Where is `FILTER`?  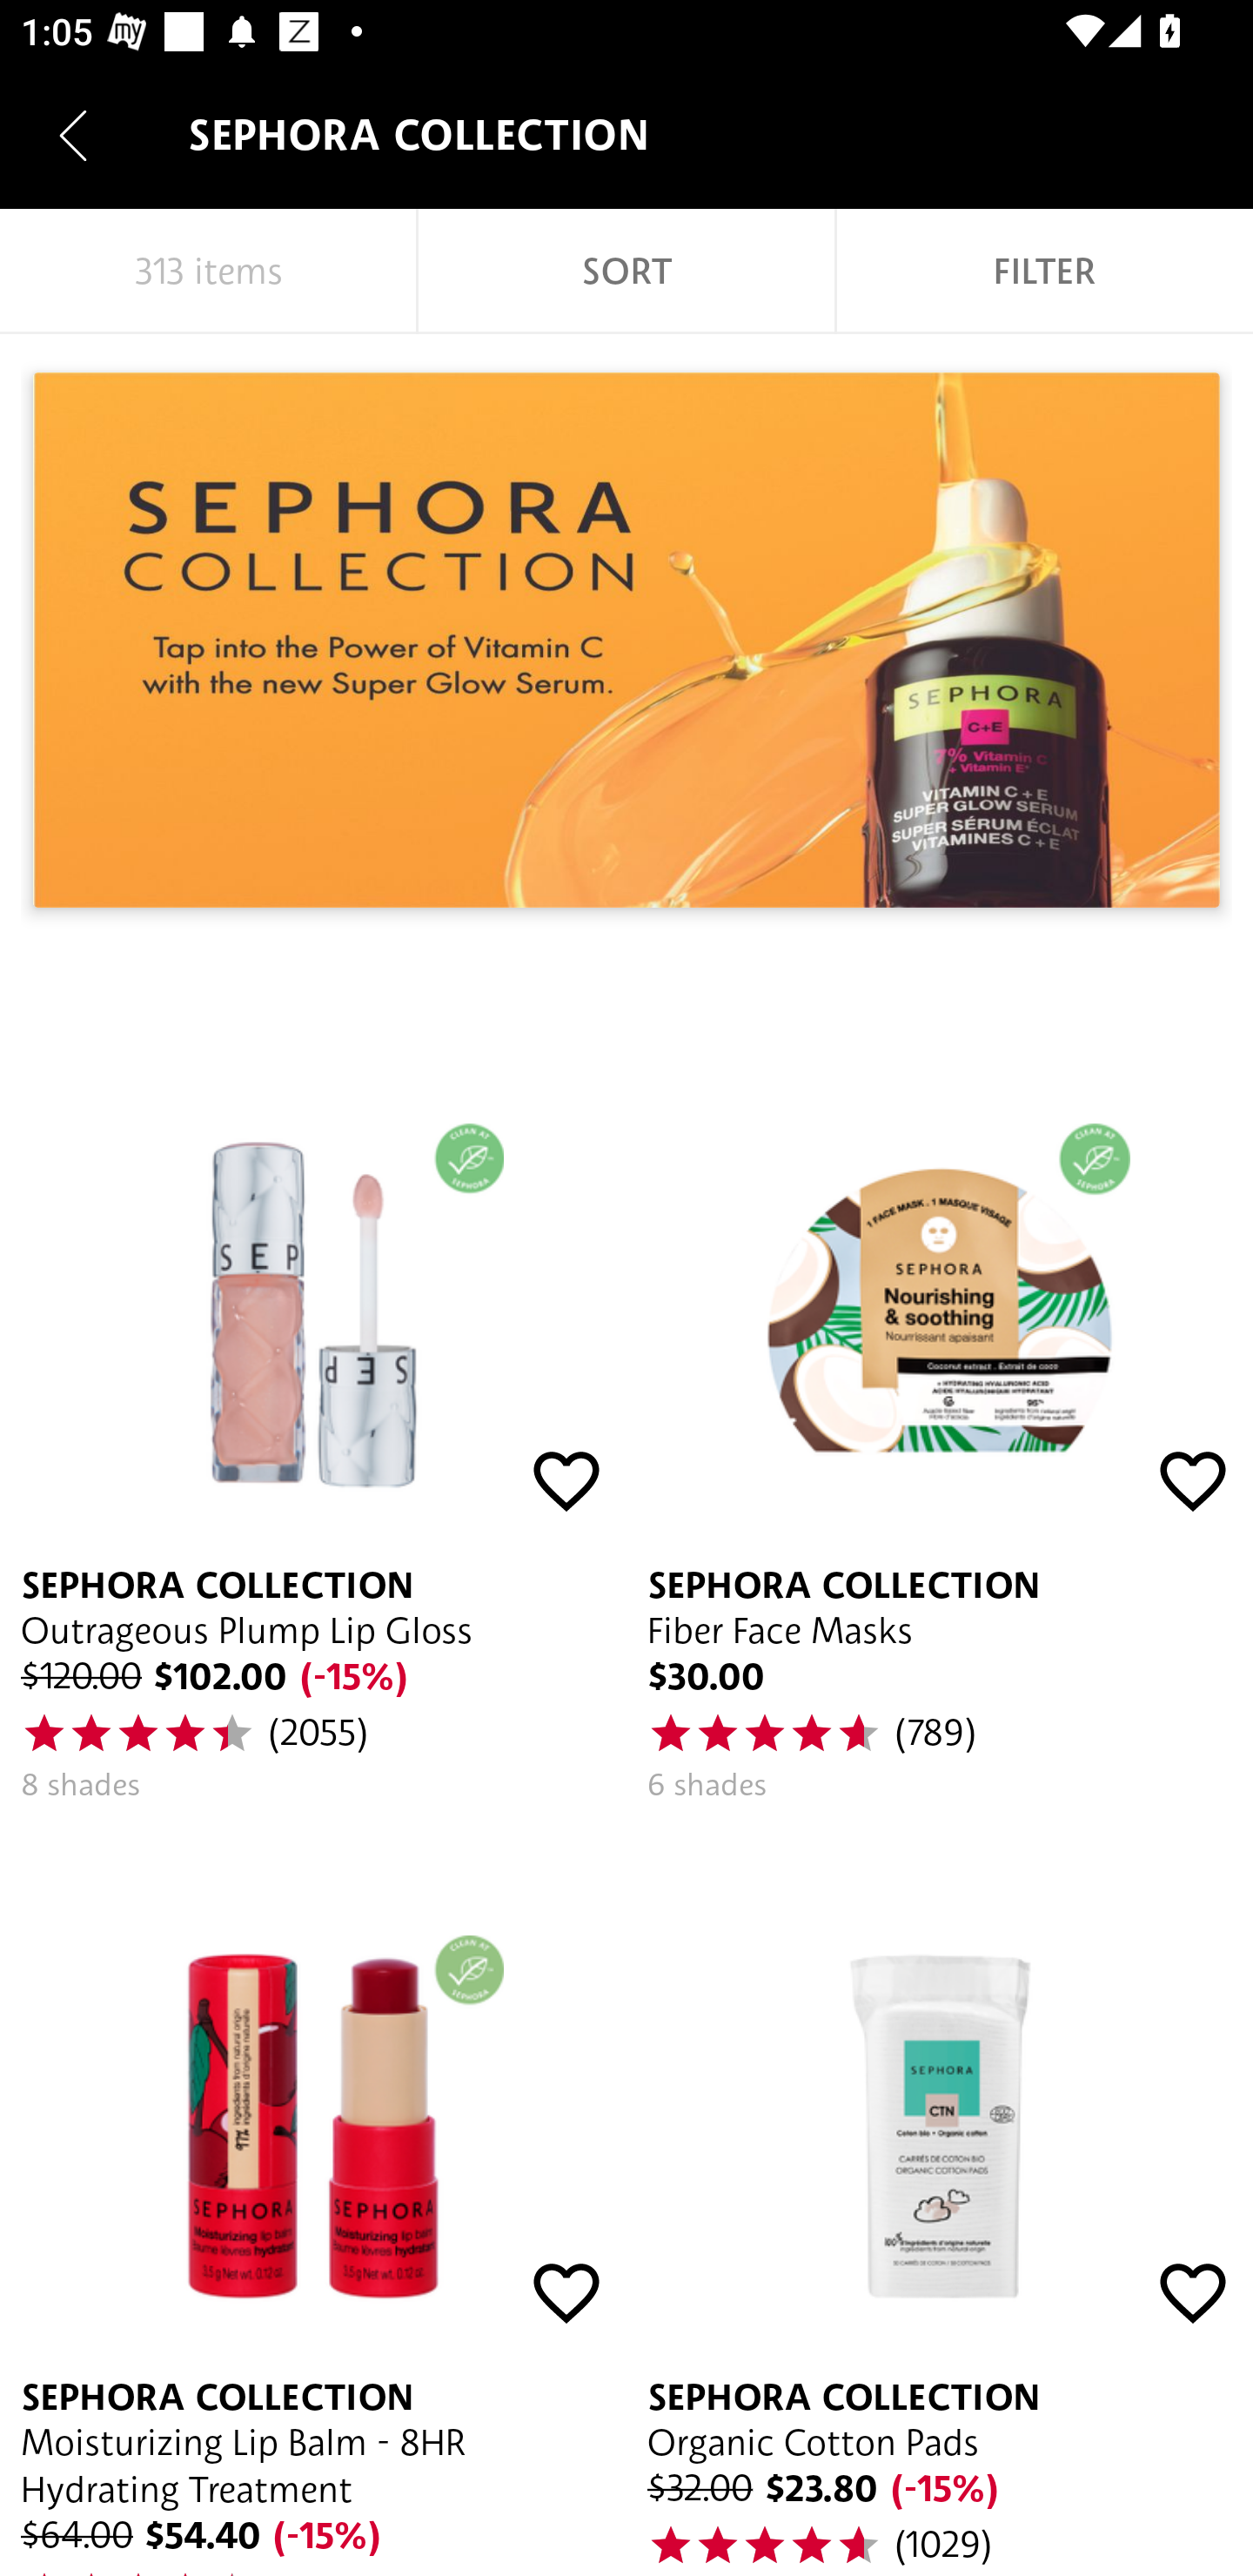 FILTER is located at coordinates (1044, 272).